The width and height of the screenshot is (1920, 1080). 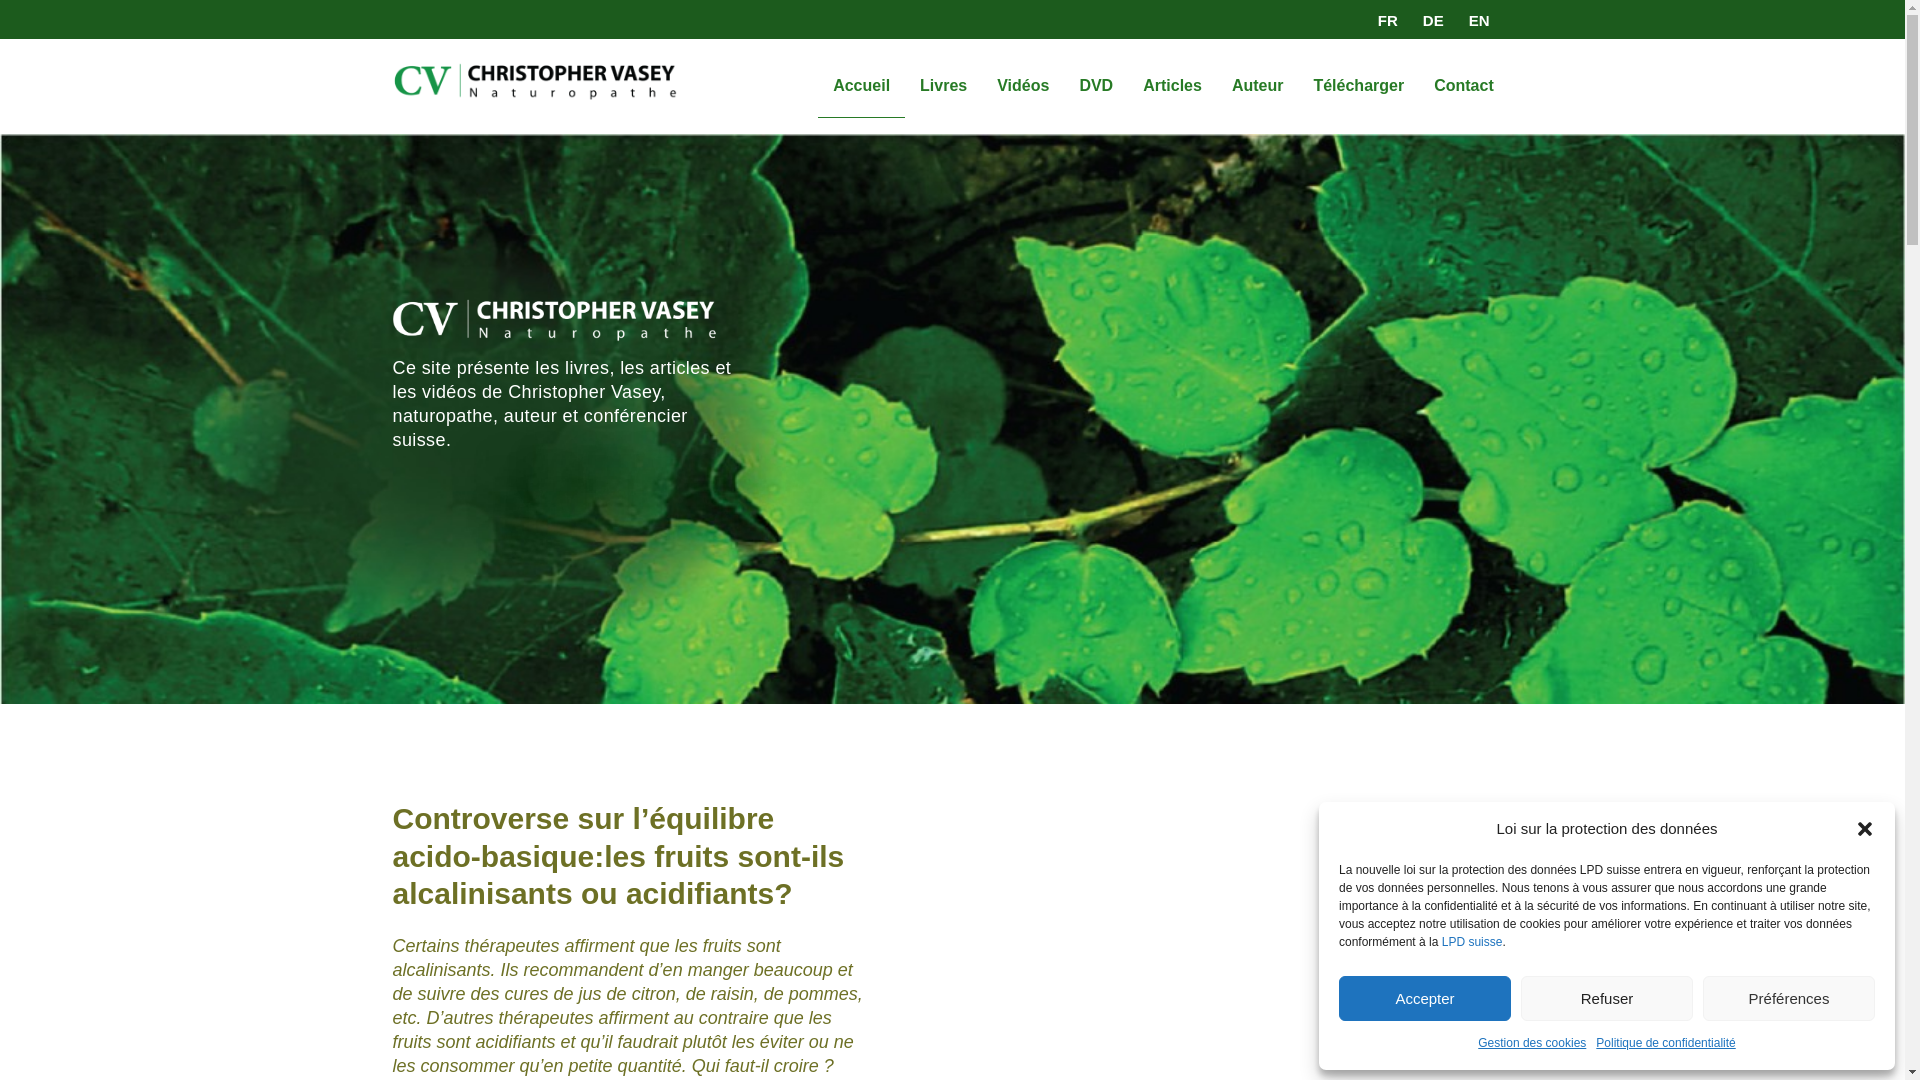 What do you see at coordinates (1474, 20) in the screenshot?
I see `EN` at bounding box center [1474, 20].